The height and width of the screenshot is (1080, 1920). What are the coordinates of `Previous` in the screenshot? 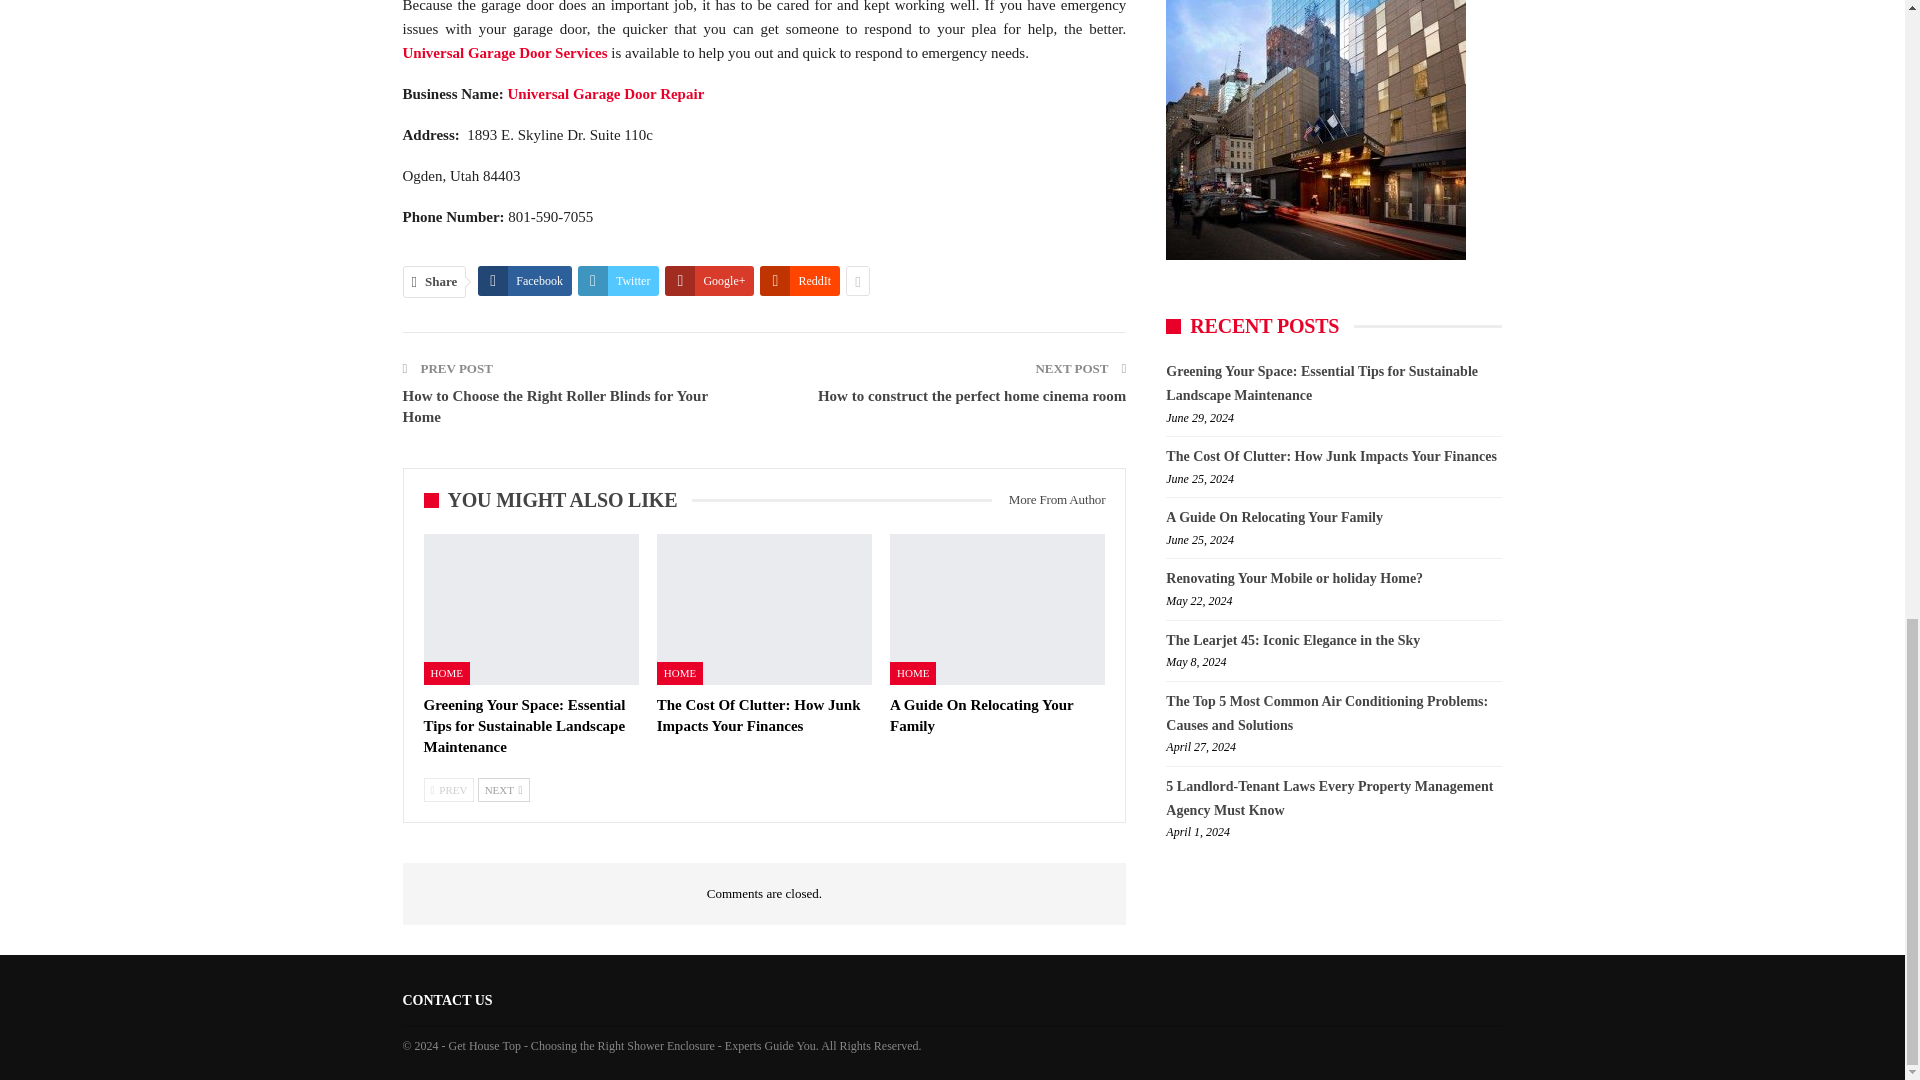 It's located at (449, 790).